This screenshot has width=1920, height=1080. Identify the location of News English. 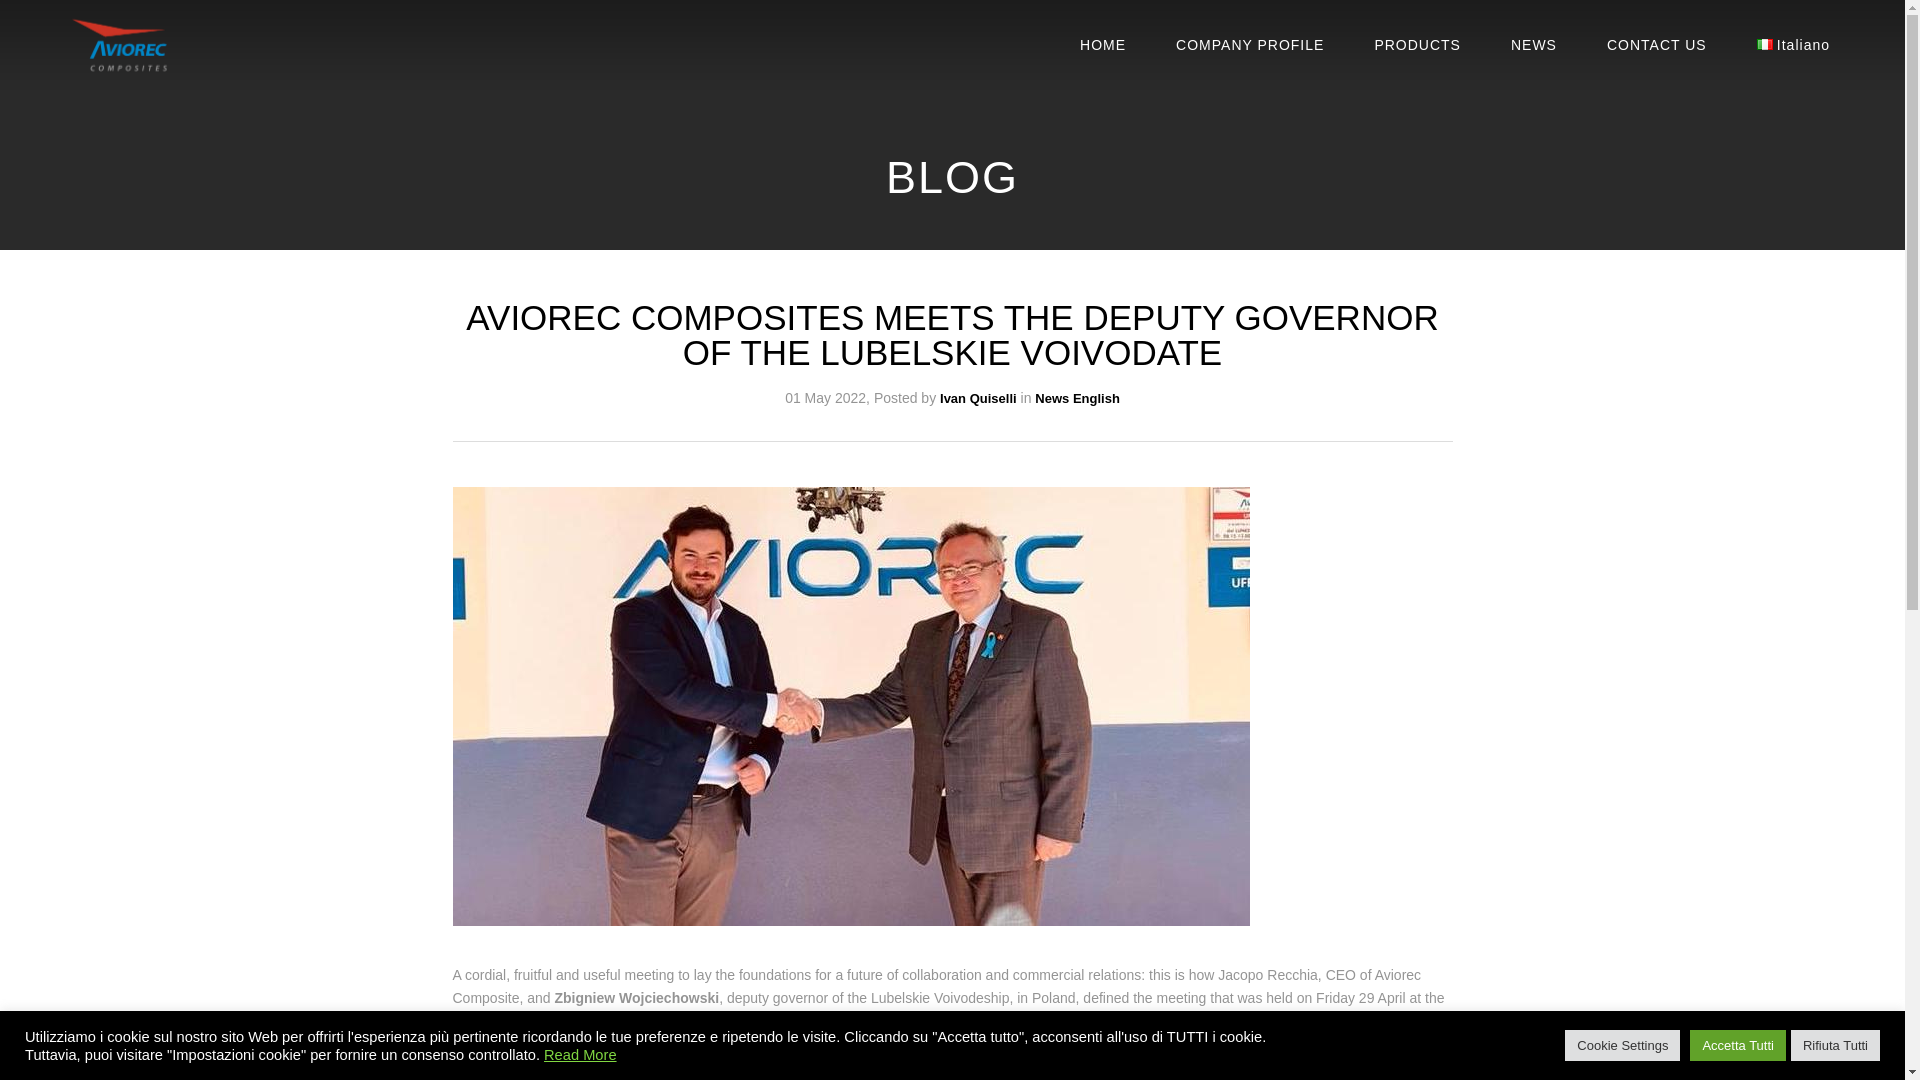
(1076, 398).